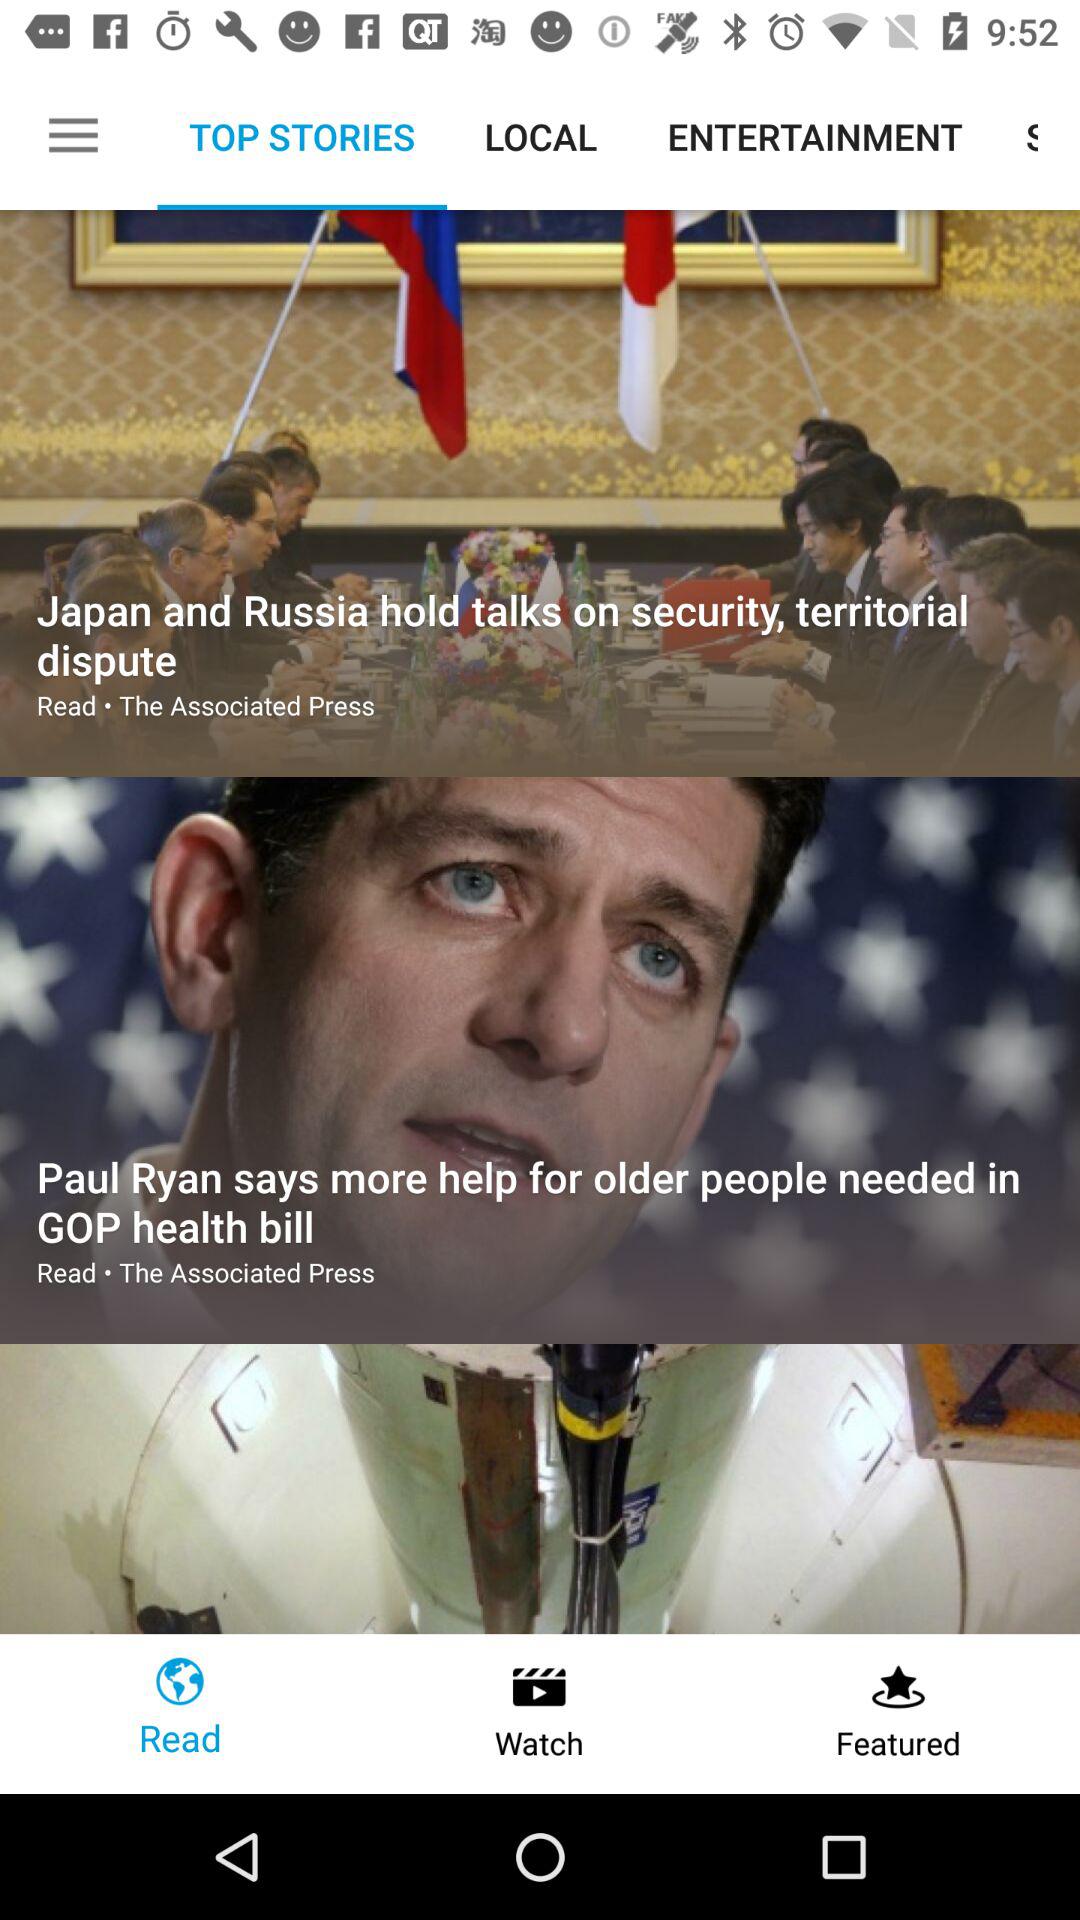 This screenshot has height=1920, width=1080. Describe the element at coordinates (73, 136) in the screenshot. I see `press the item to the left of top stories item` at that location.